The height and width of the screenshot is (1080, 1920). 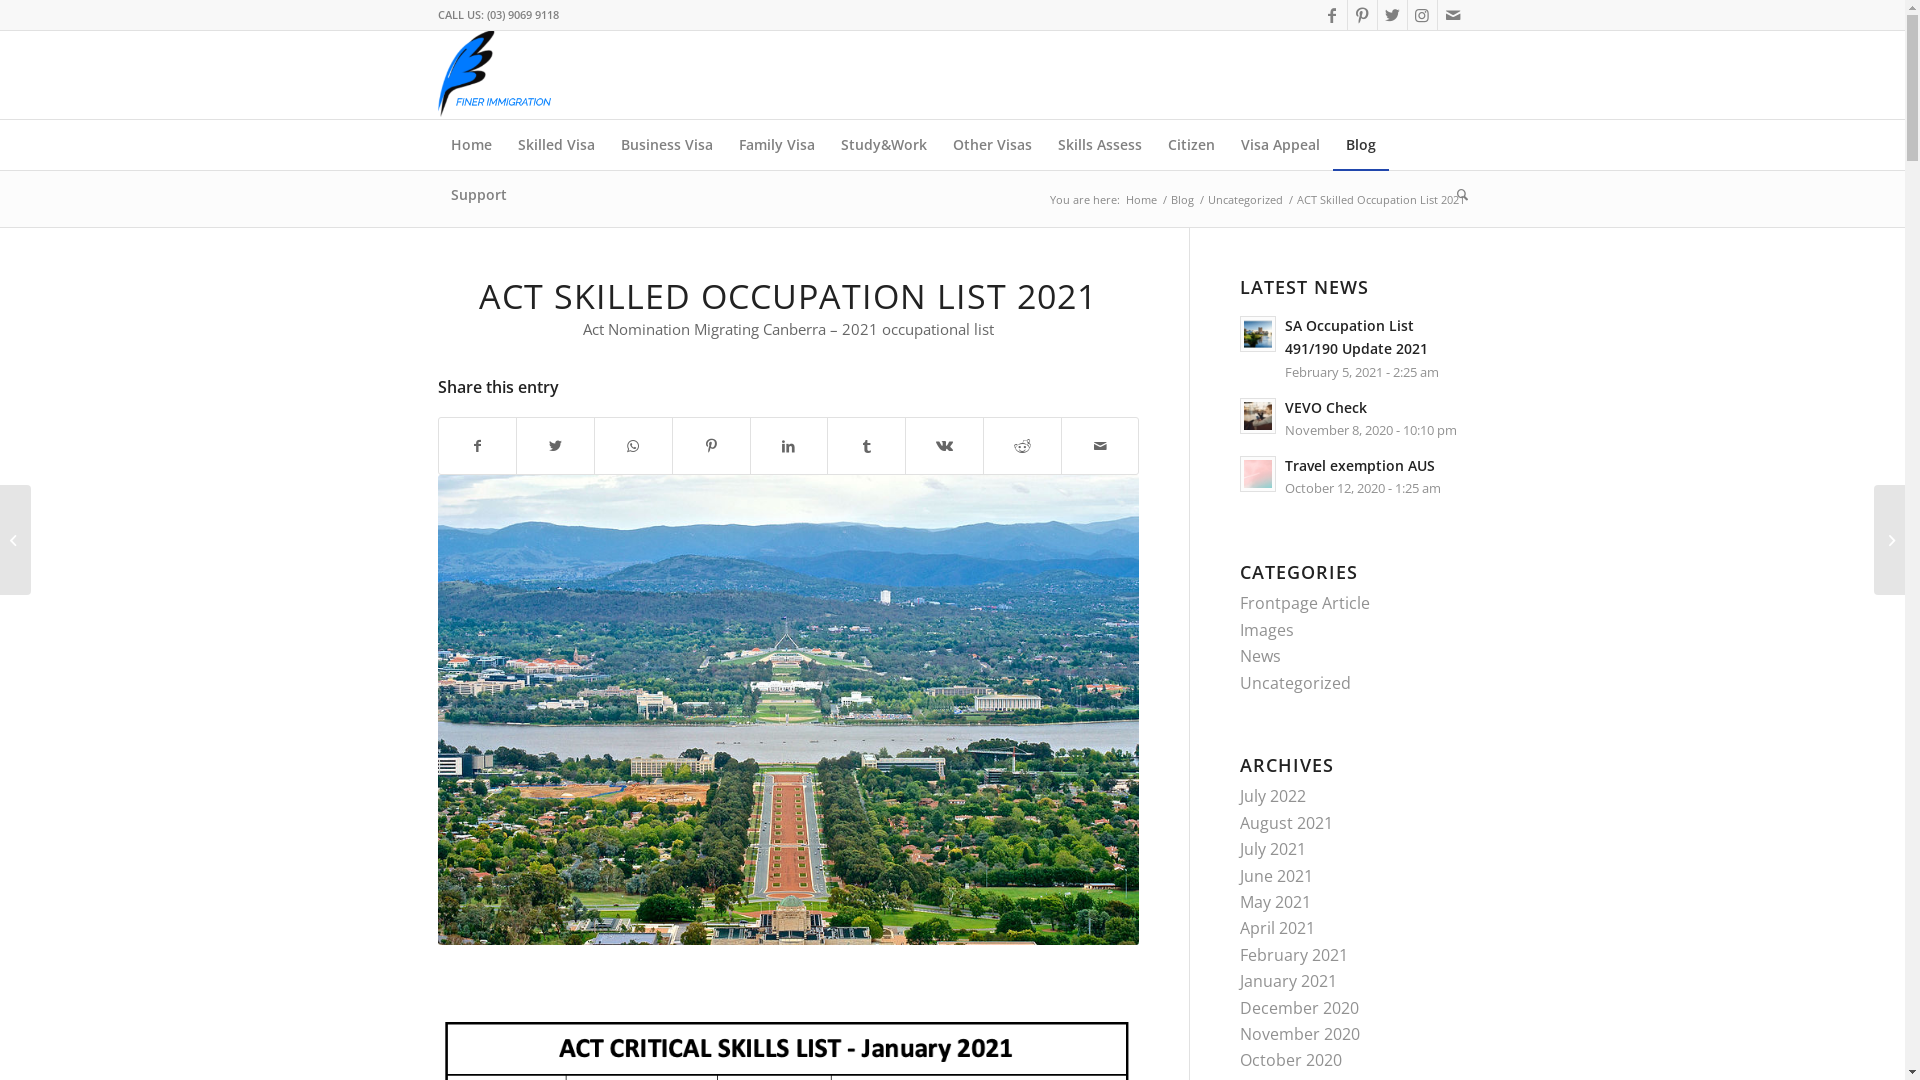 I want to click on July 2022, so click(x=1273, y=796).